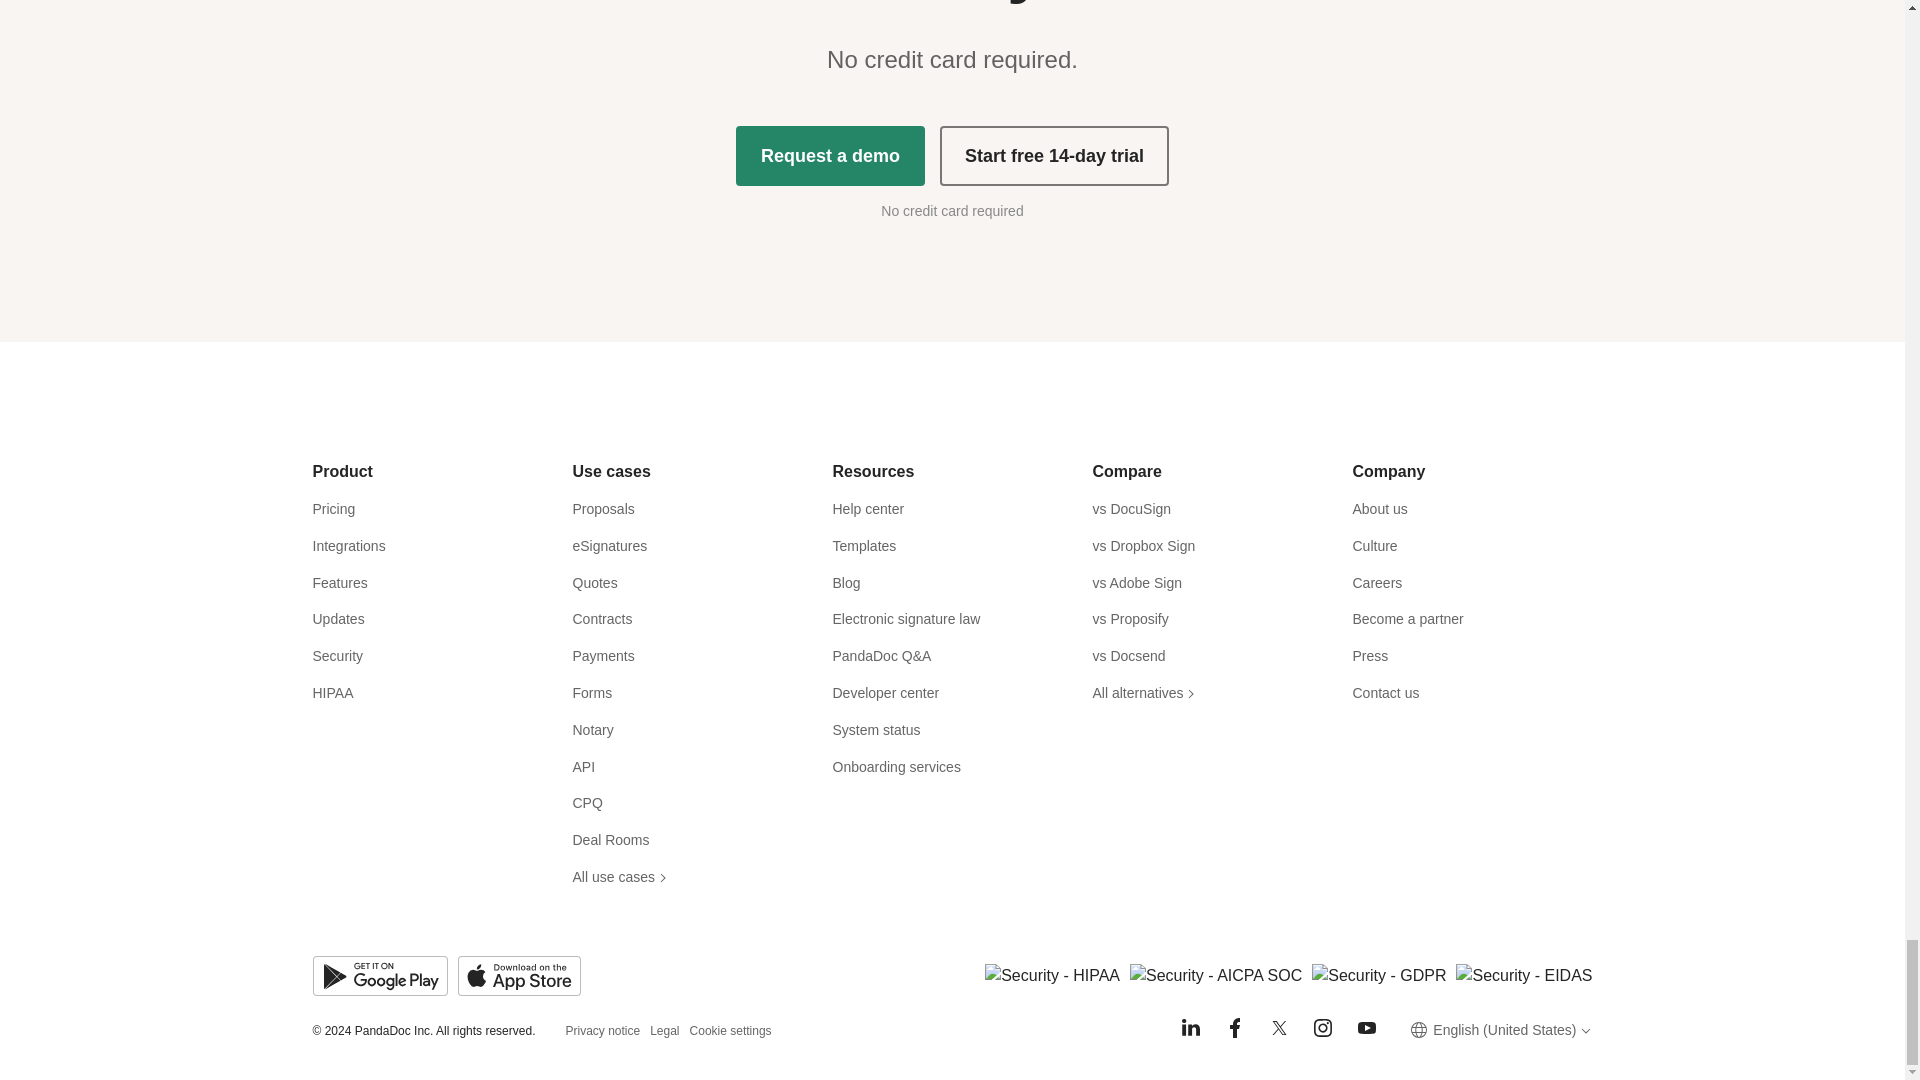  I want to click on Instagram, so click(1322, 1028).